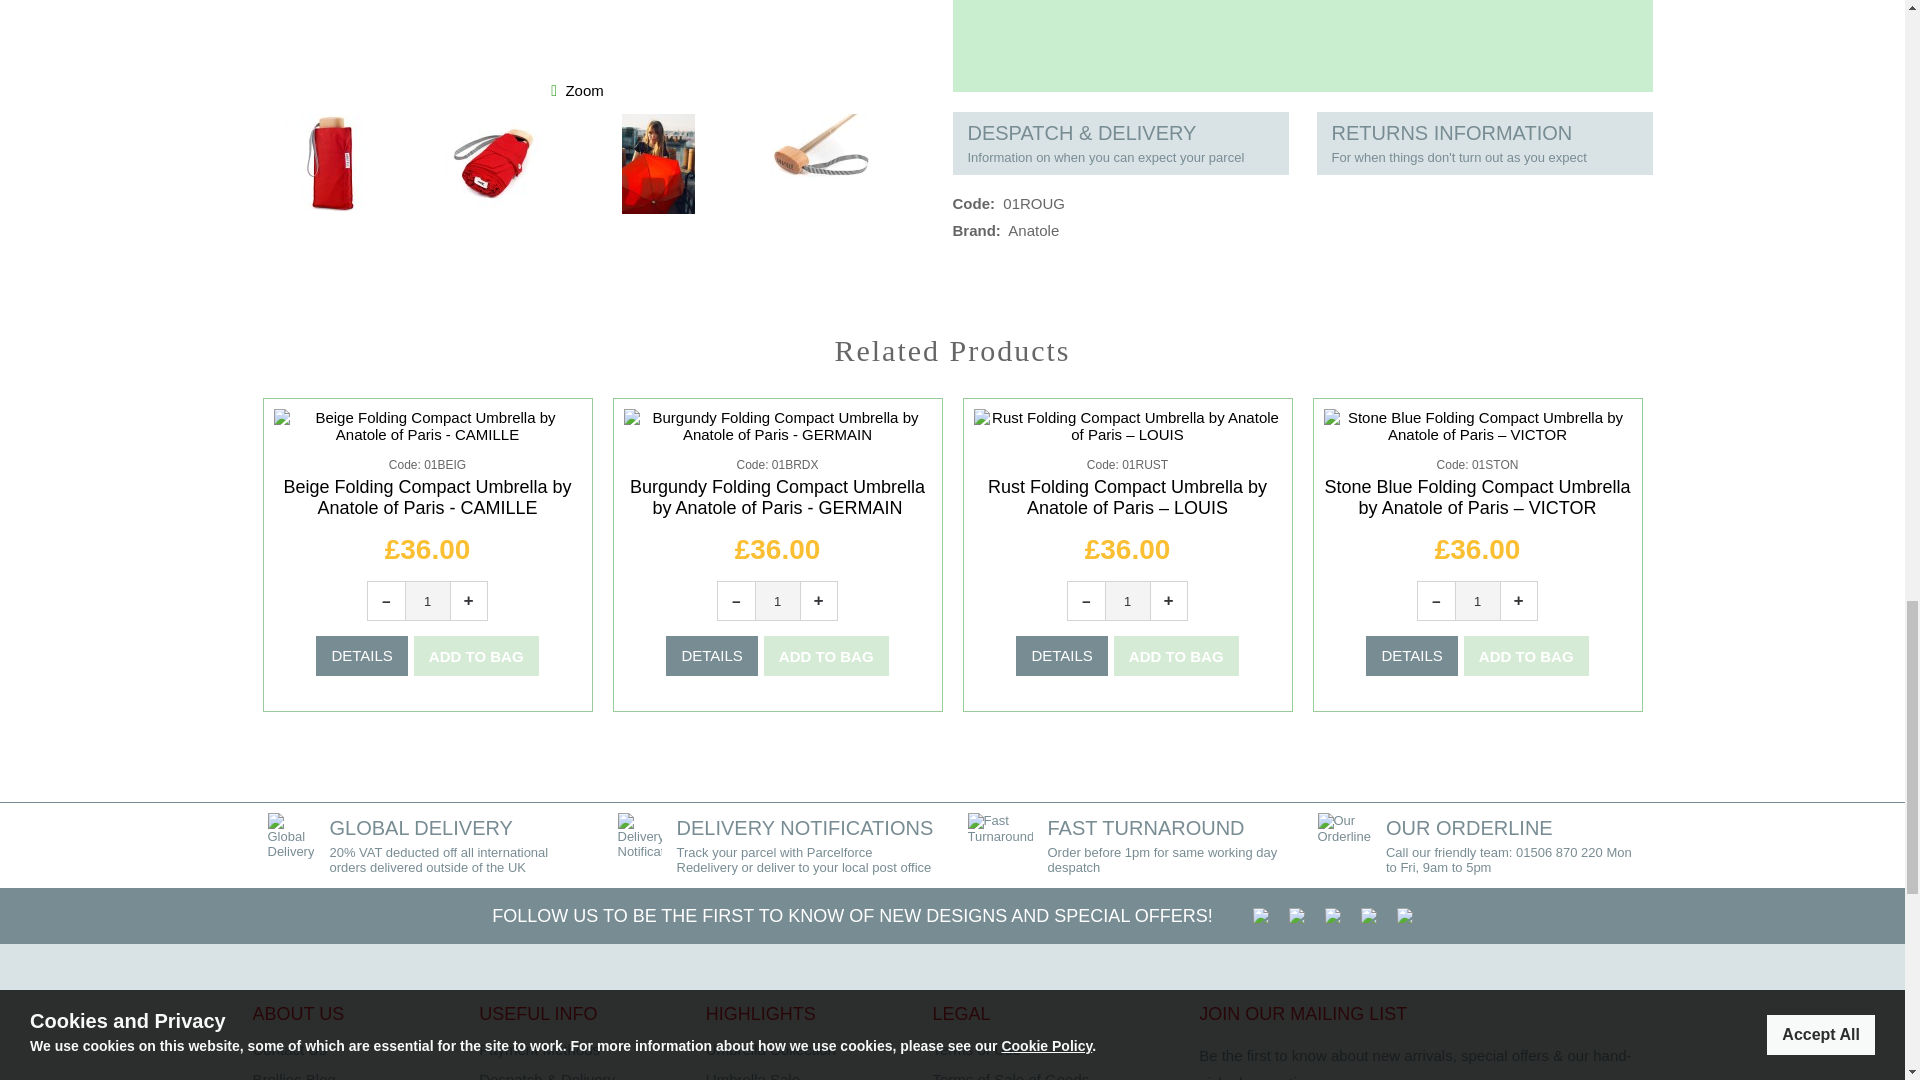  What do you see at coordinates (1176, 656) in the screenshot?
I see `ADD TO BAG` at bounding box center [1176, 656].